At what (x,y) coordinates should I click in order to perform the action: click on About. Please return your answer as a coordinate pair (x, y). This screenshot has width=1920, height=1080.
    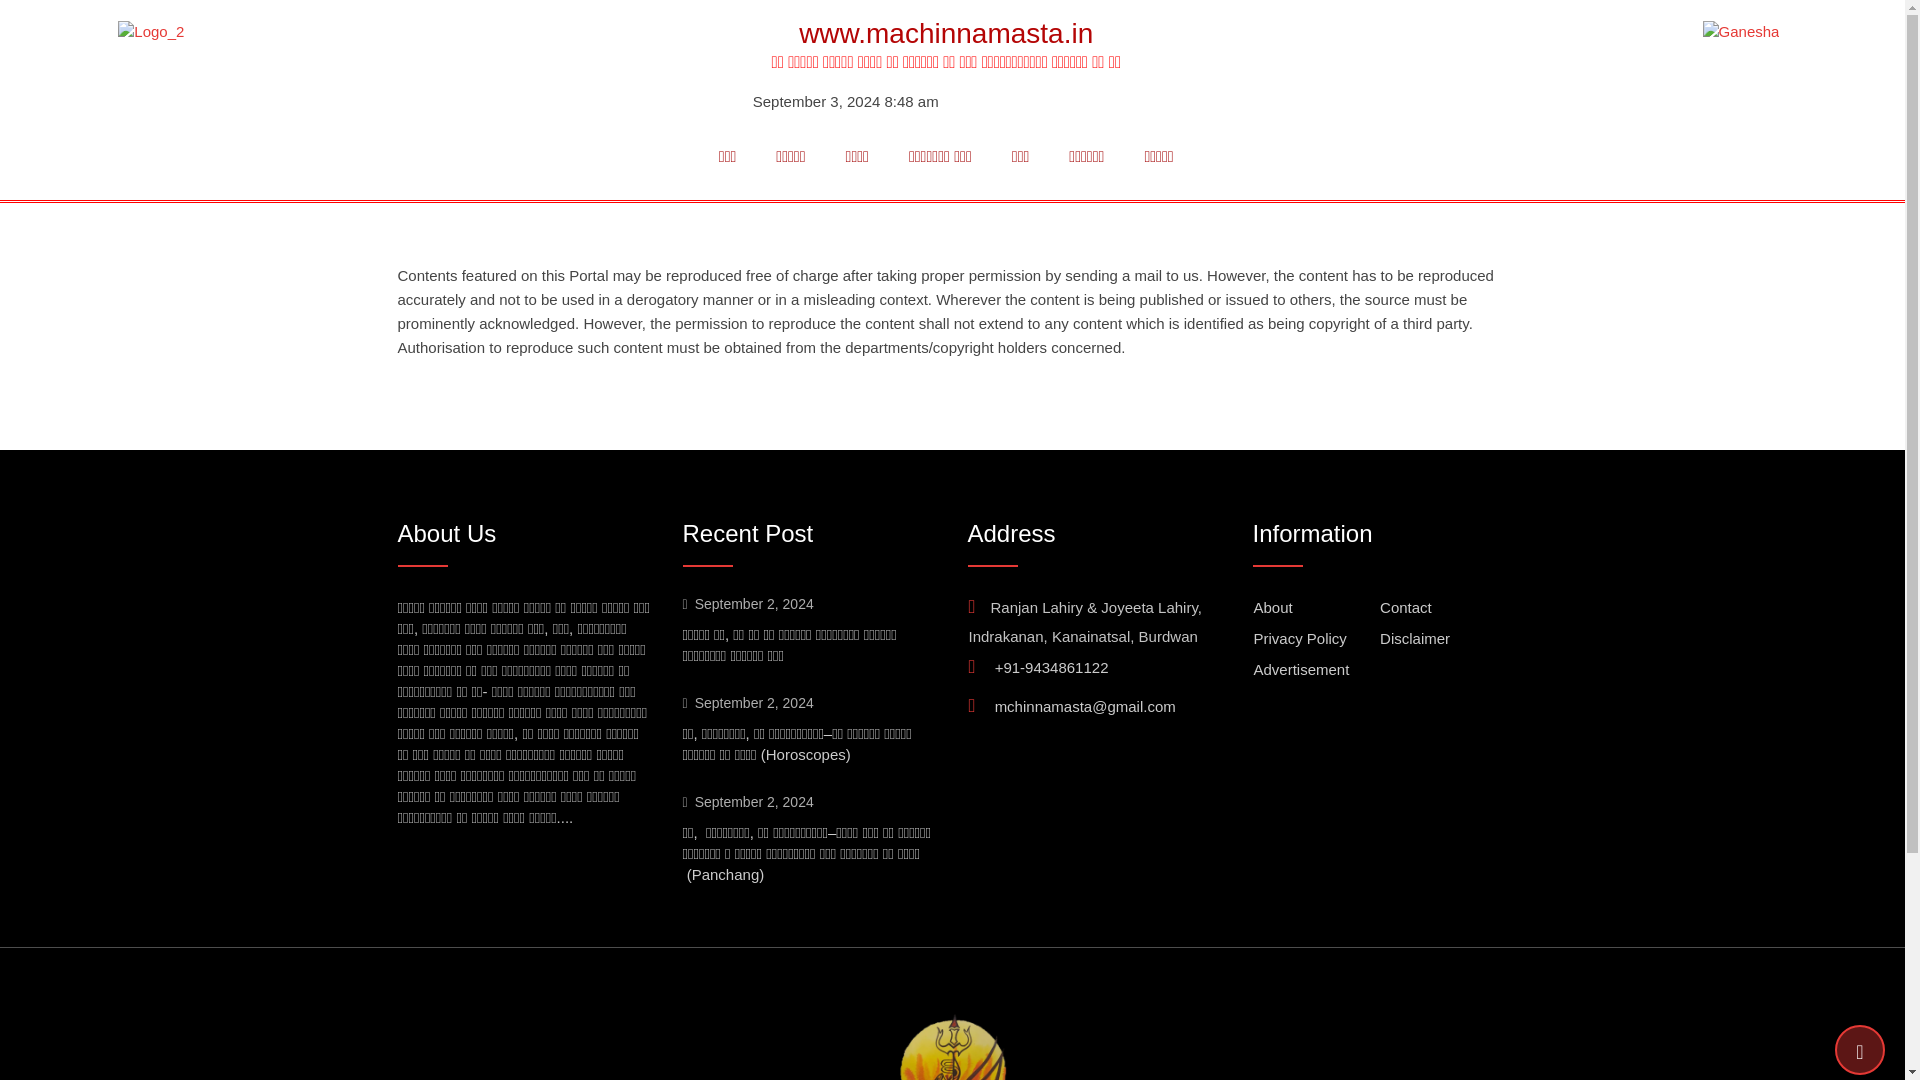
    Looking at the image, I should click on (1272, 606).